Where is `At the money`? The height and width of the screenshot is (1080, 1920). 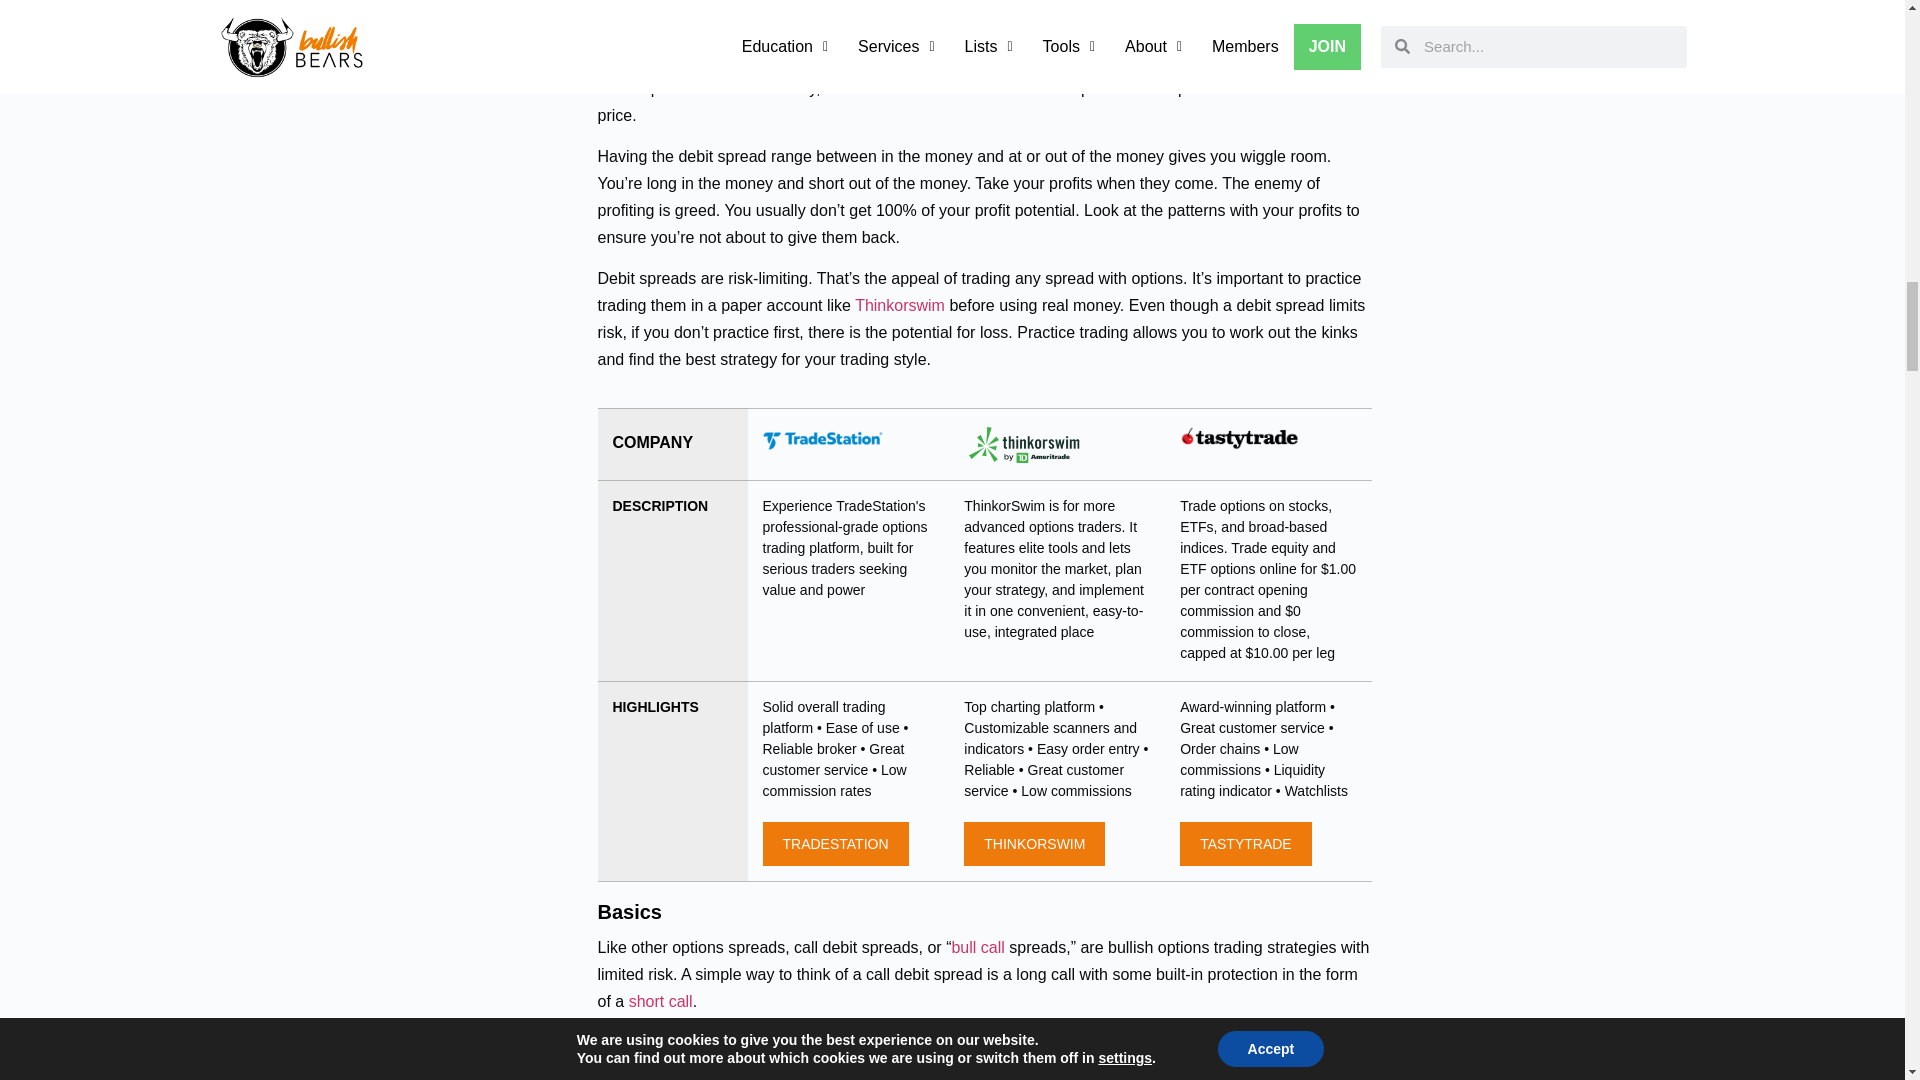
At the money is located at coordinates (1020, 61).